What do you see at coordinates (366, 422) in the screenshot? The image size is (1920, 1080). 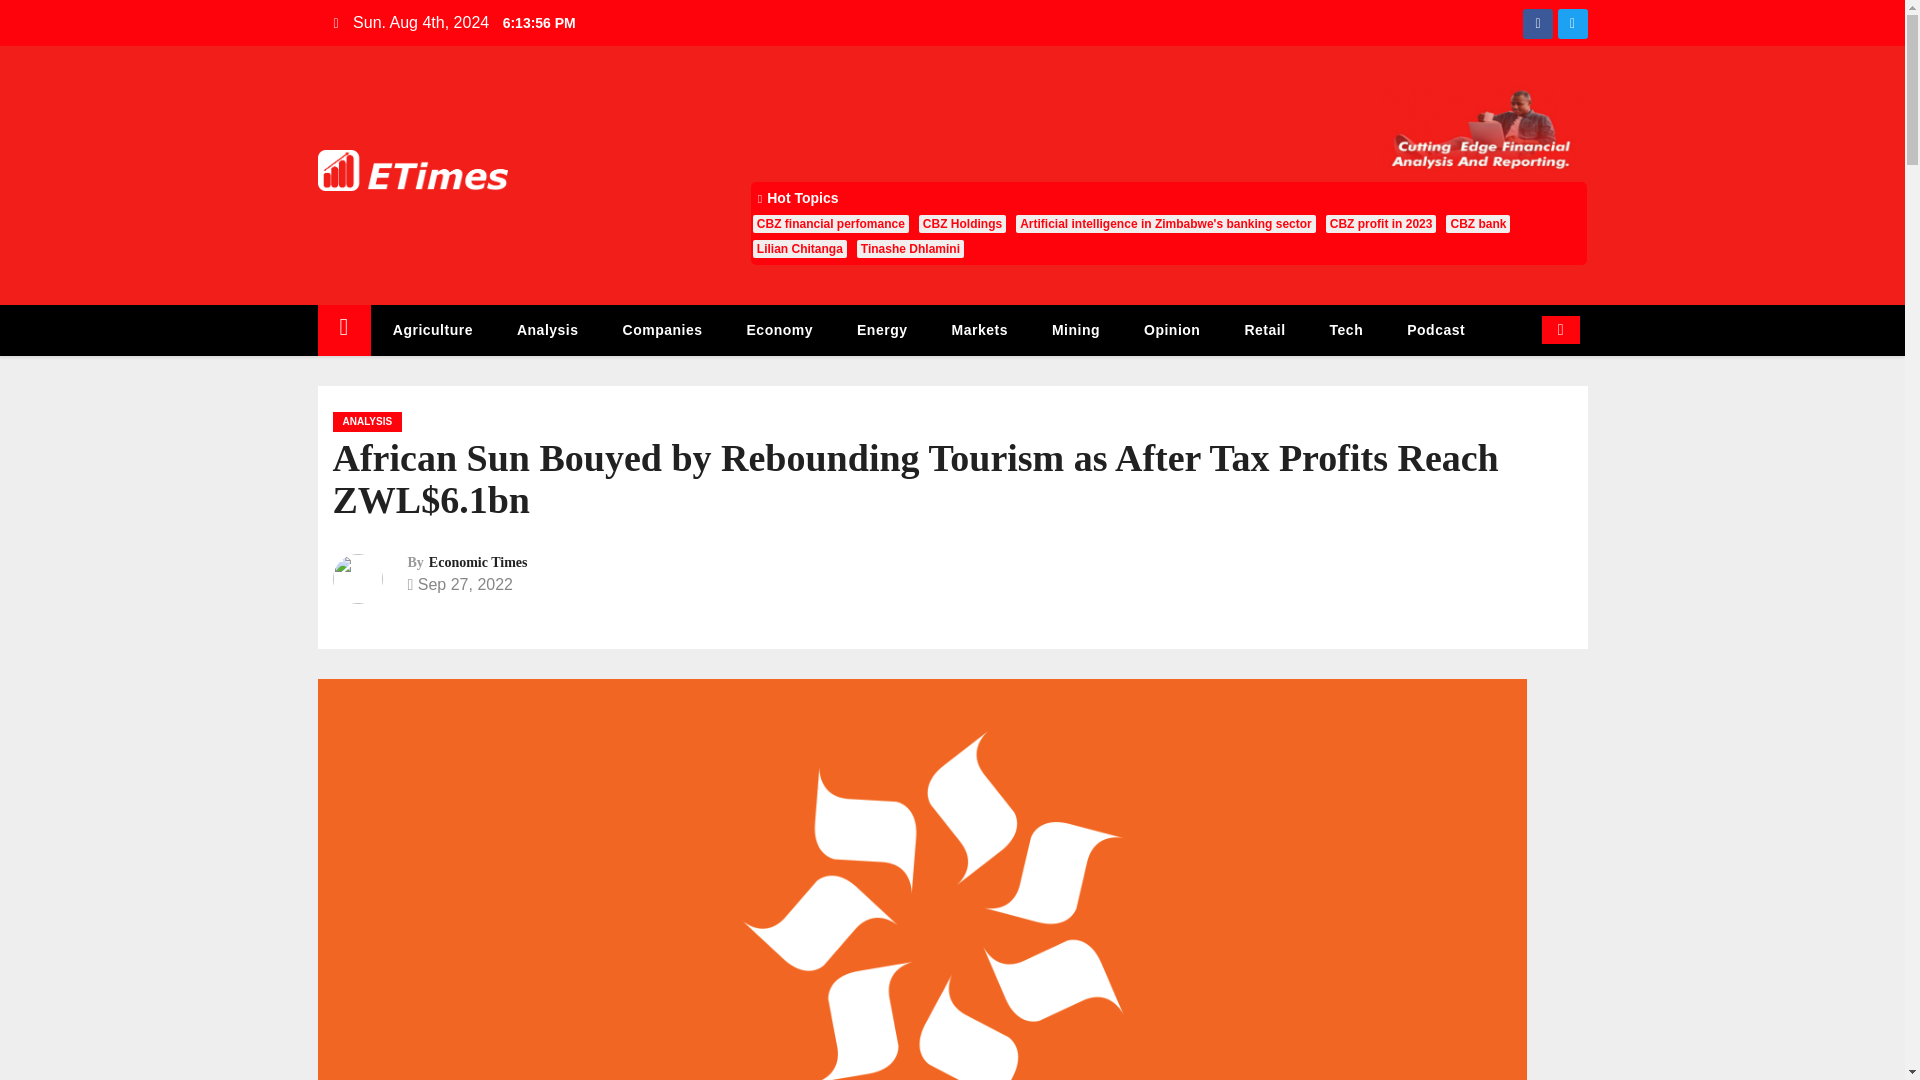 I see `ANALYSIS` at bounding box center [366, 422].